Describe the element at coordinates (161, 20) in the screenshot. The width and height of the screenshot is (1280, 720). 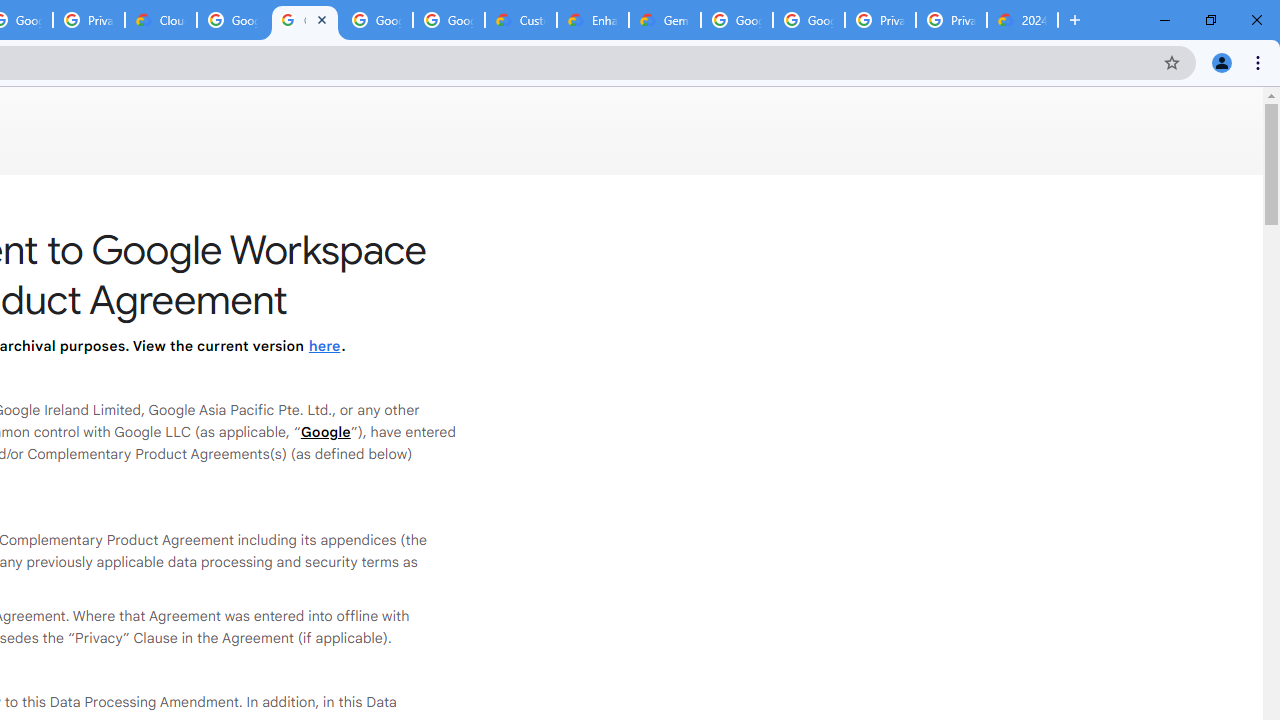
I see `Cloud Data Processing Addendum | Google Cloud` at that location.